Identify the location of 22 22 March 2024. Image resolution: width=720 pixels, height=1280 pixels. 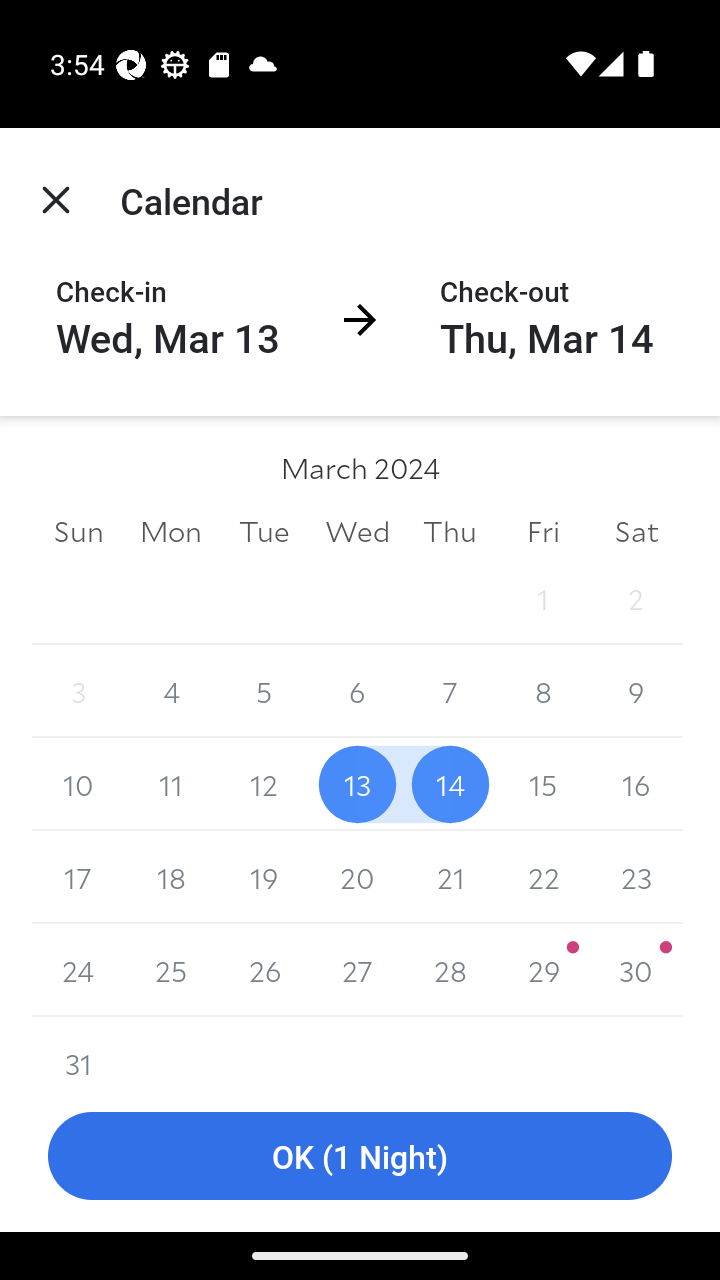
(542, 877).